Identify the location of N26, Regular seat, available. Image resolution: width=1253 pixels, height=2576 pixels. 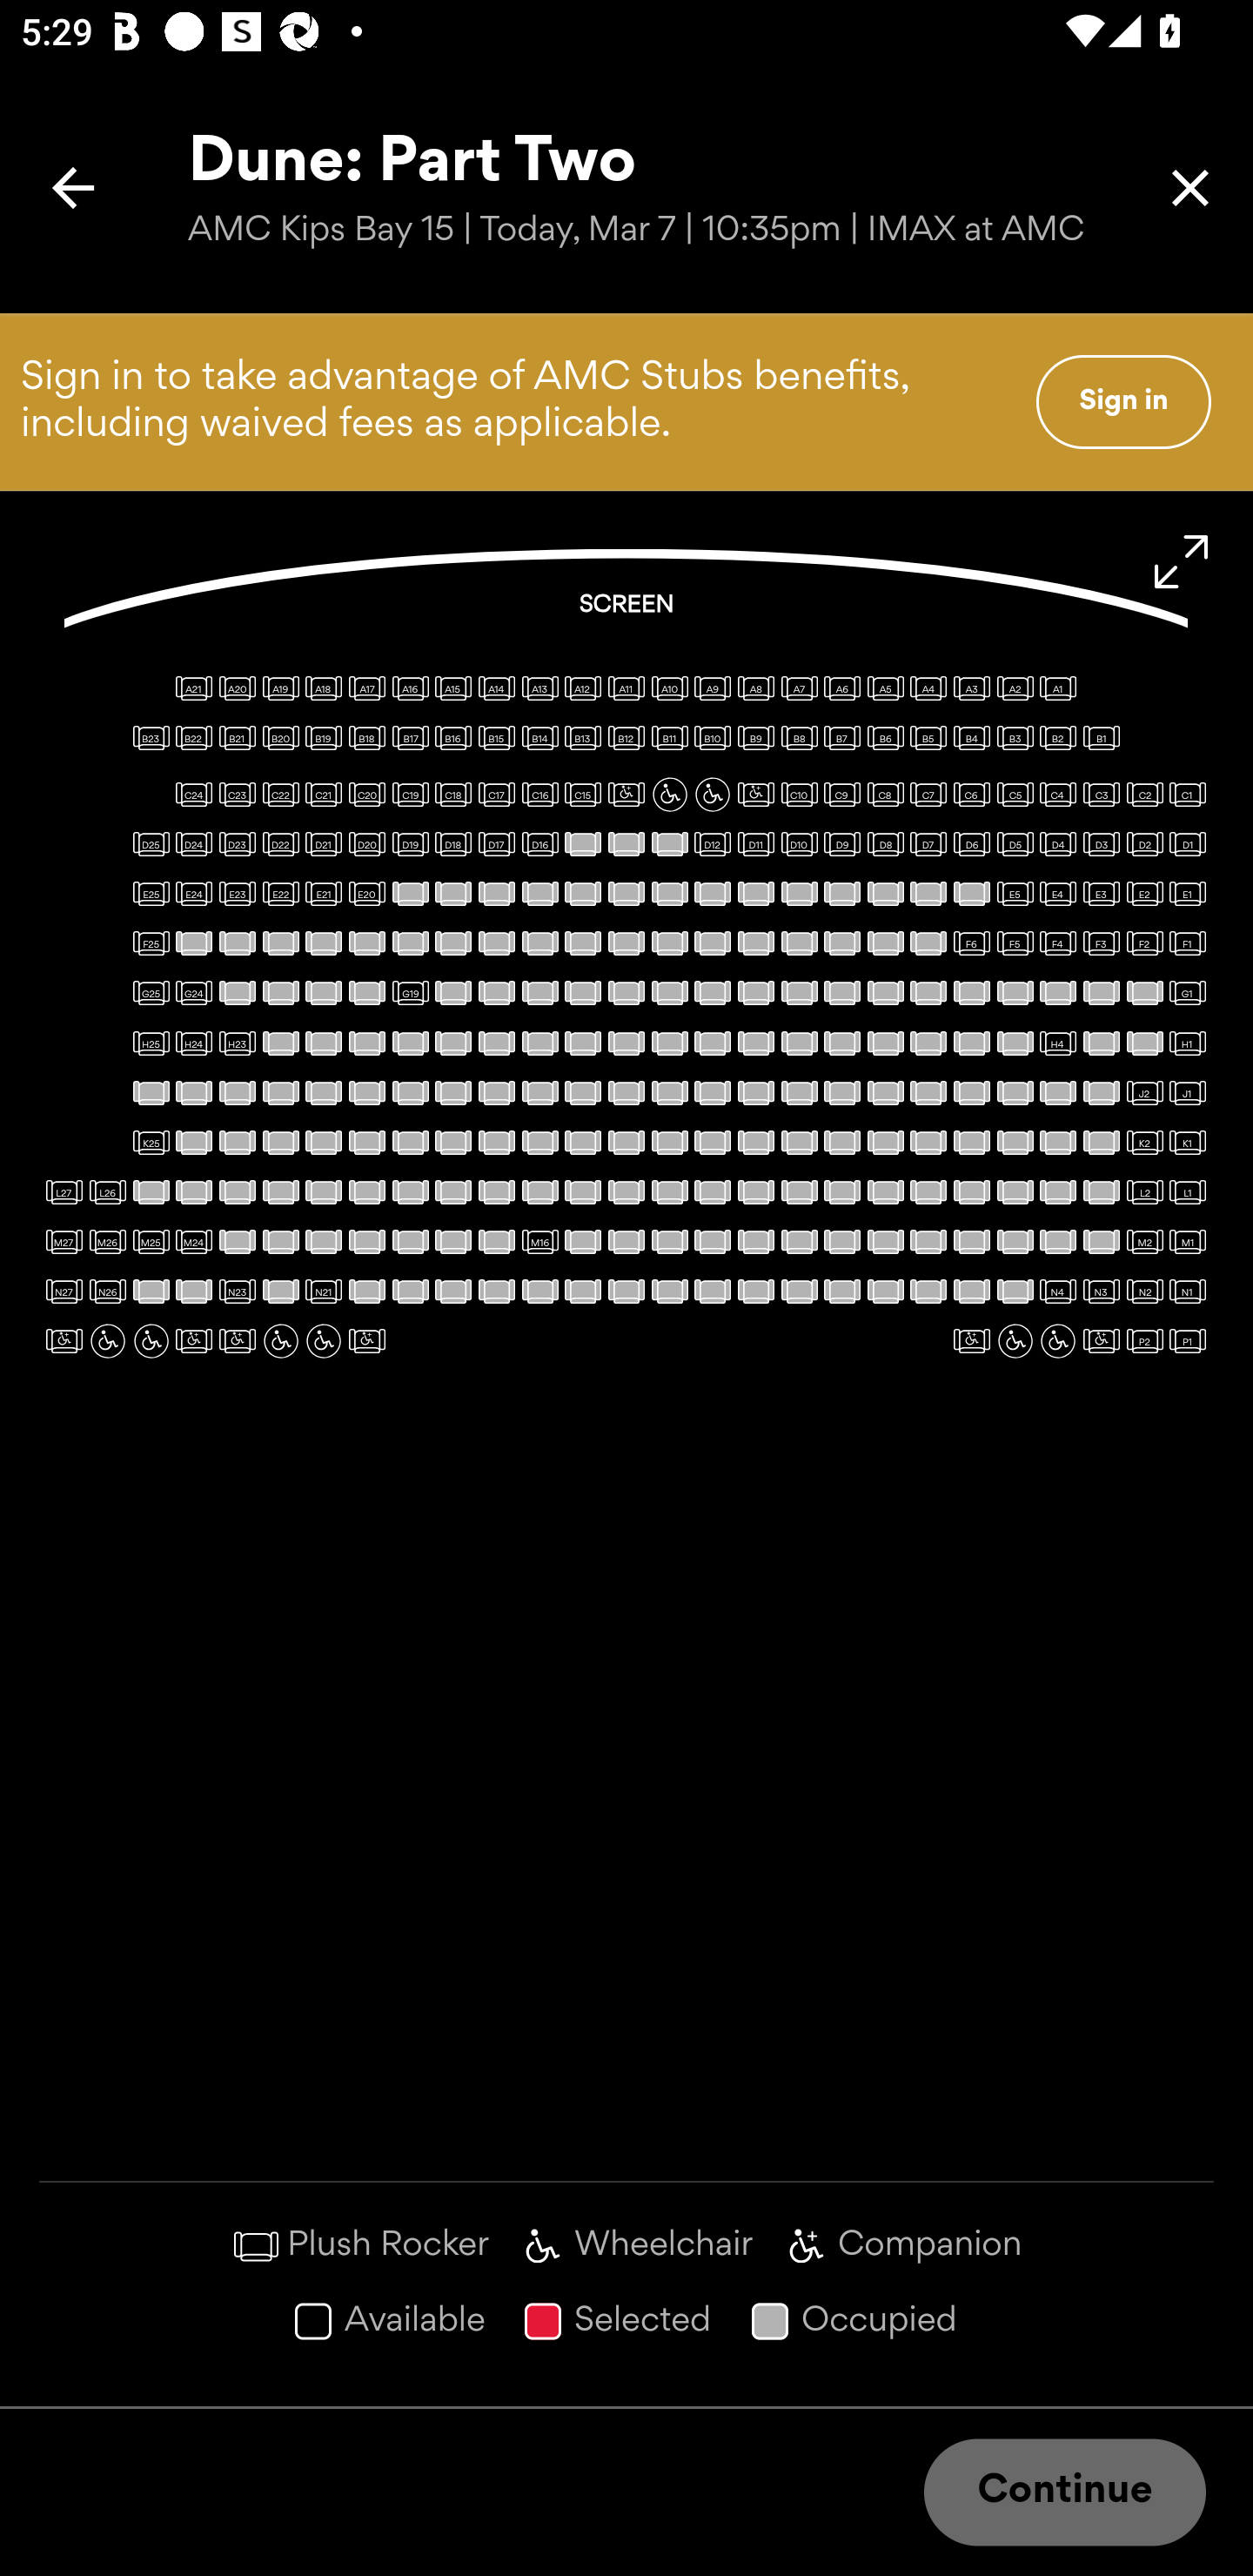
(108, 1291).